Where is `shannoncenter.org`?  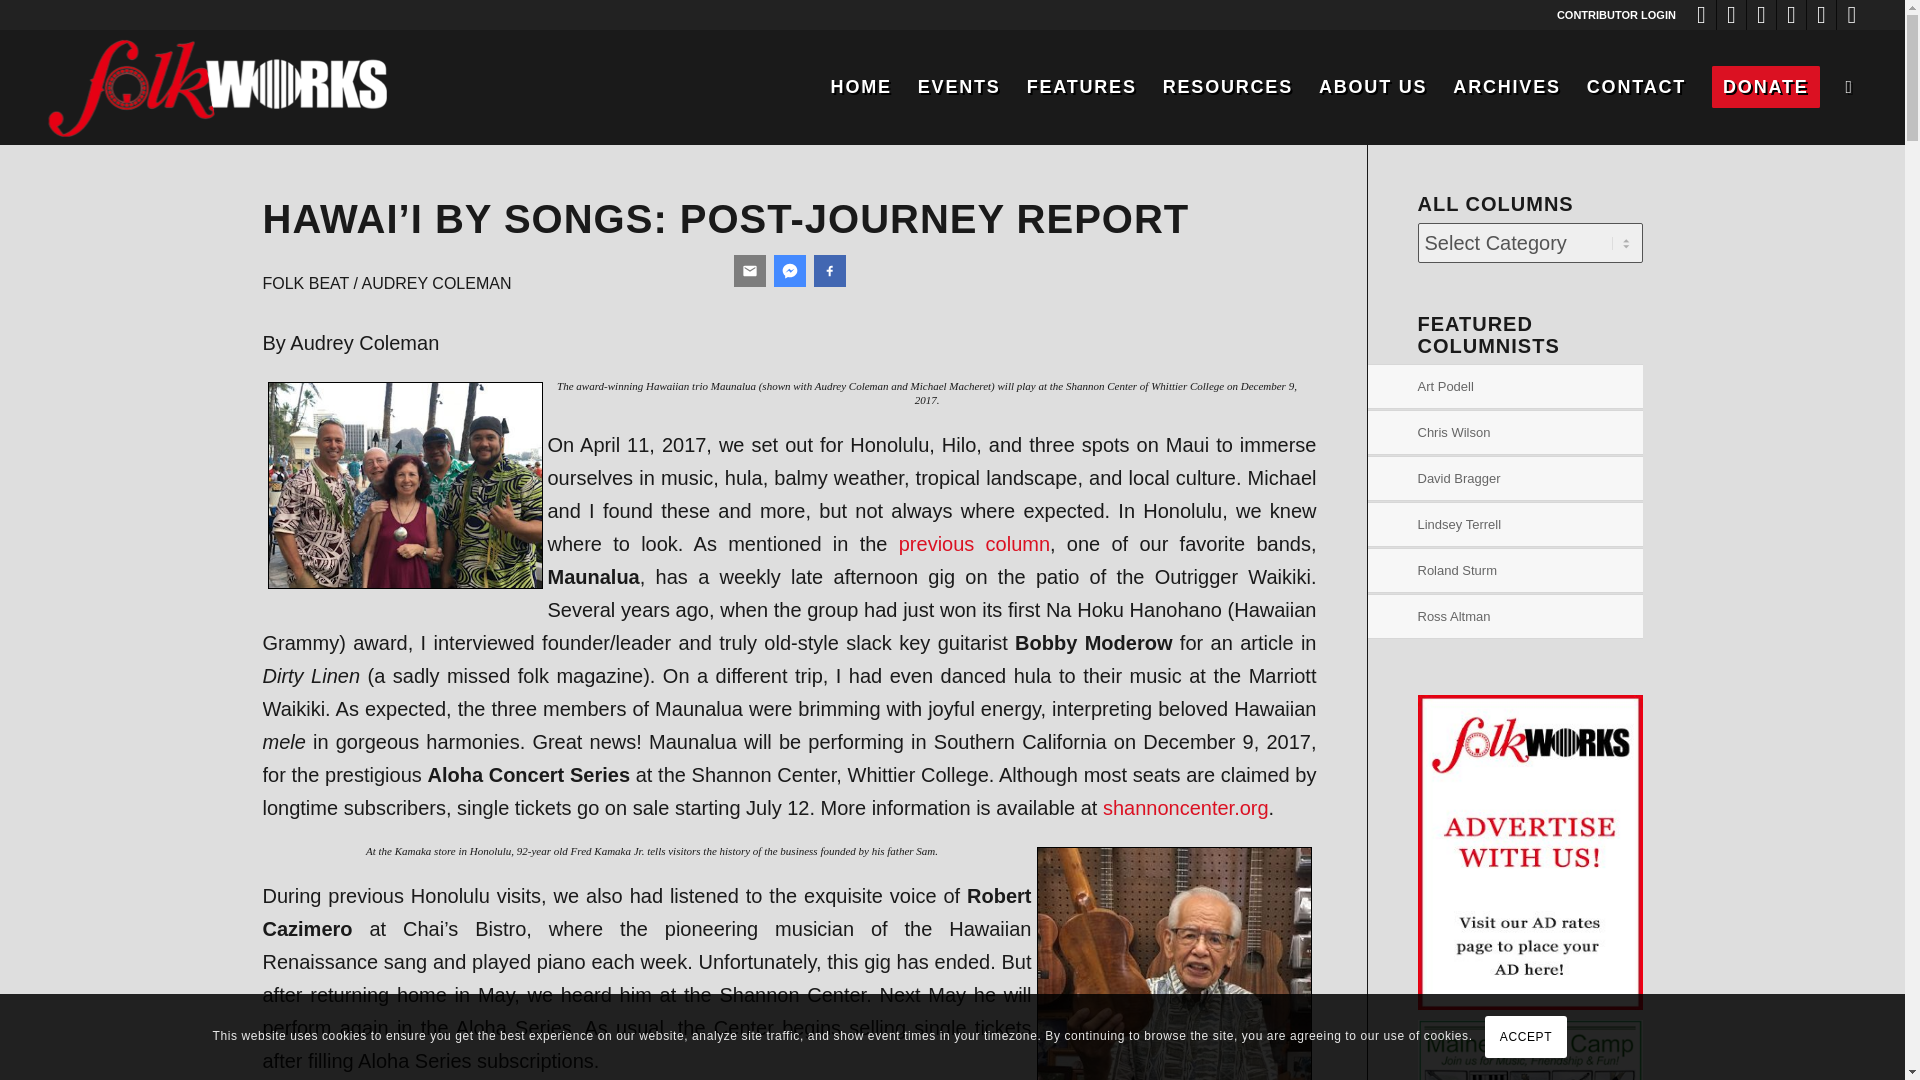 shannoncenter.org is located at coordinates (1186, 808).